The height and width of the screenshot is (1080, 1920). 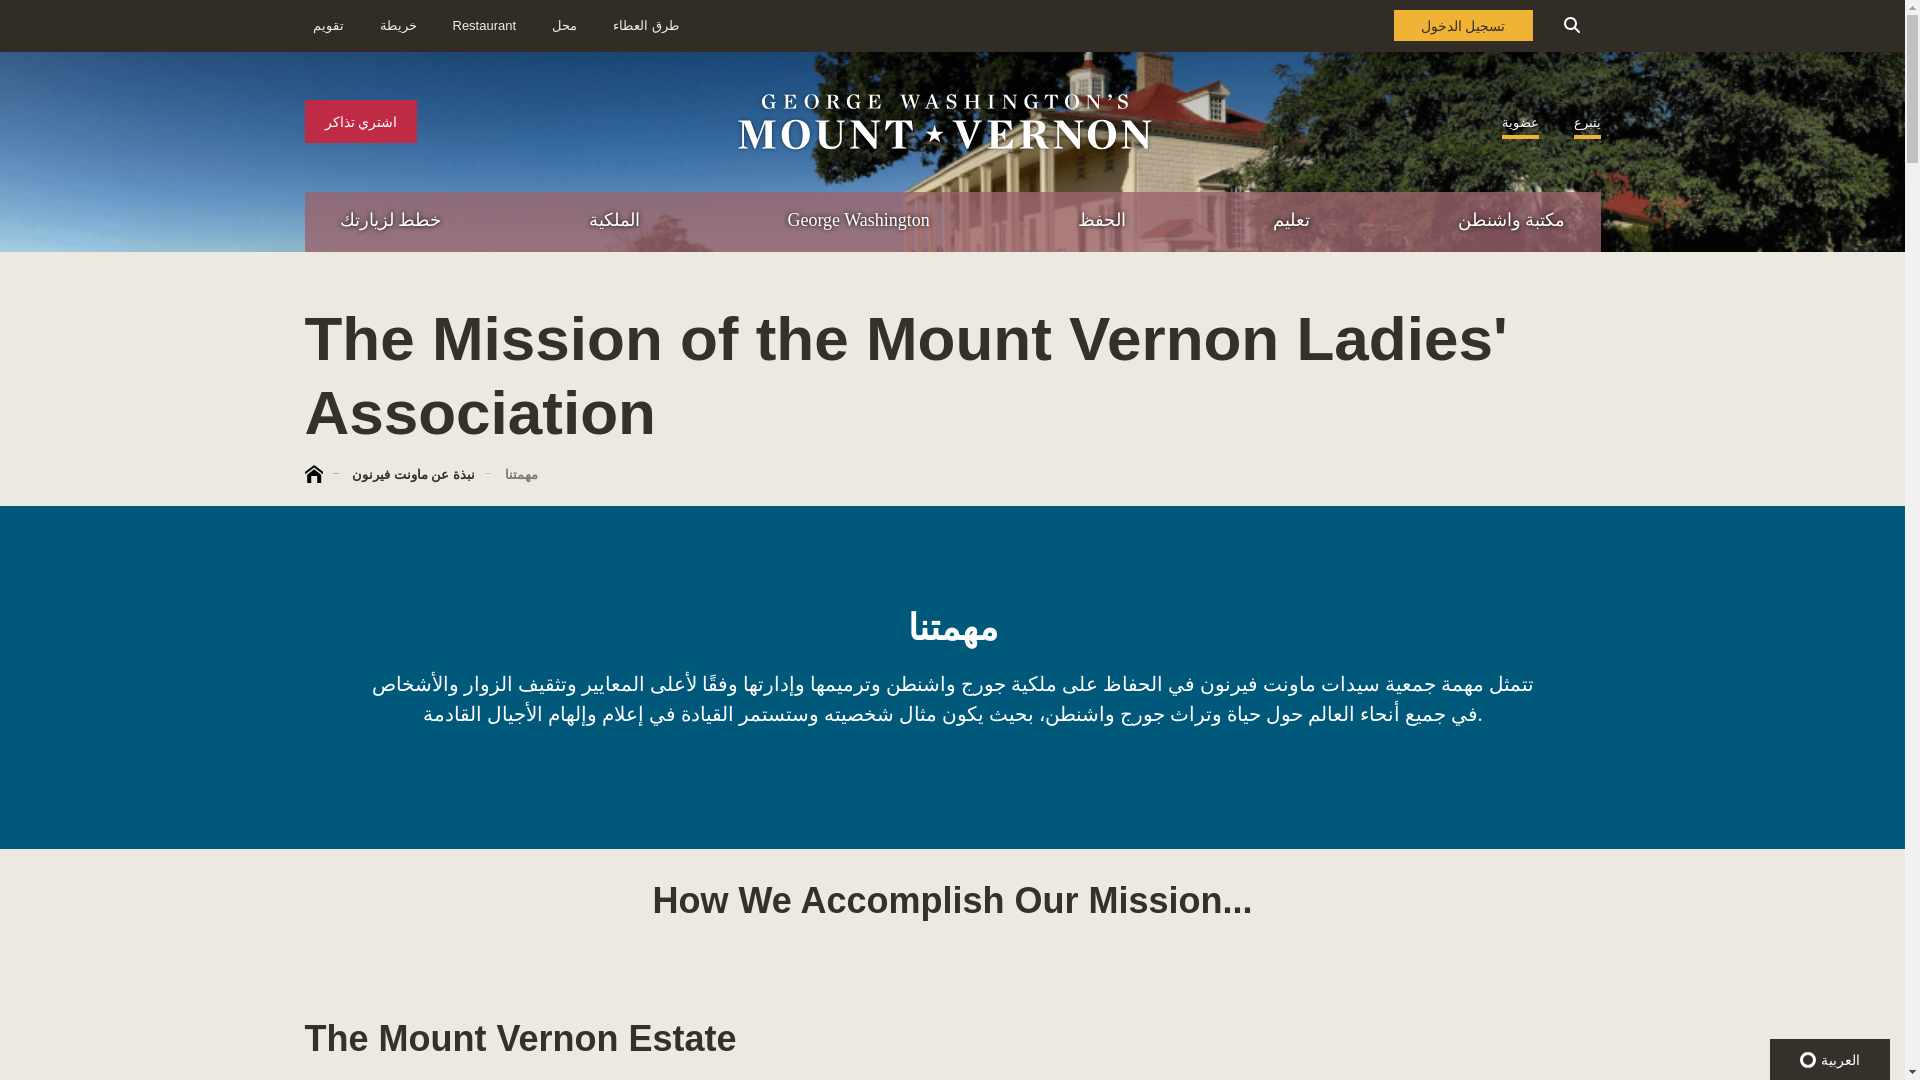 I want to click on SUPPORT, so click(x=1692, y=348).